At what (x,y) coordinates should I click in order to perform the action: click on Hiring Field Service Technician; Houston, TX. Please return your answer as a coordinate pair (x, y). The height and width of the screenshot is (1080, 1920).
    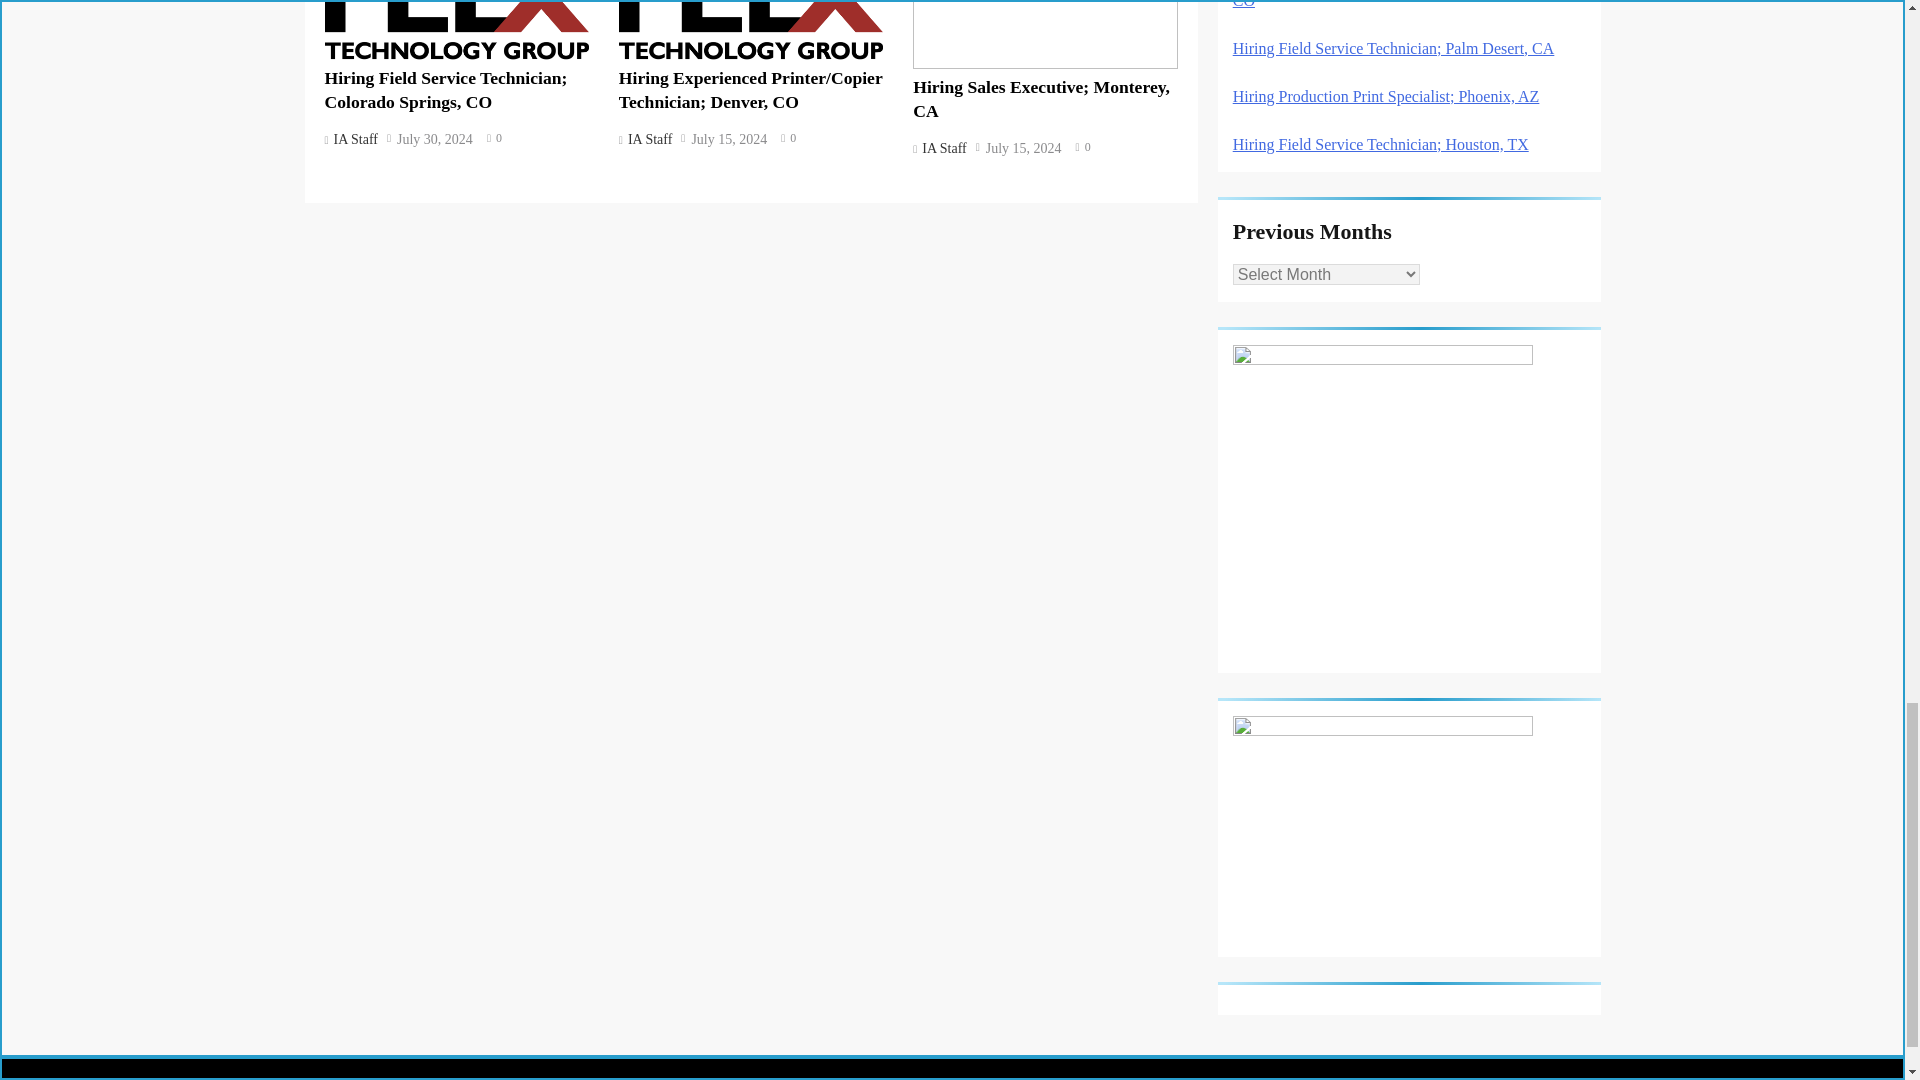
    Looking at the image, I should click on (1380, 144).